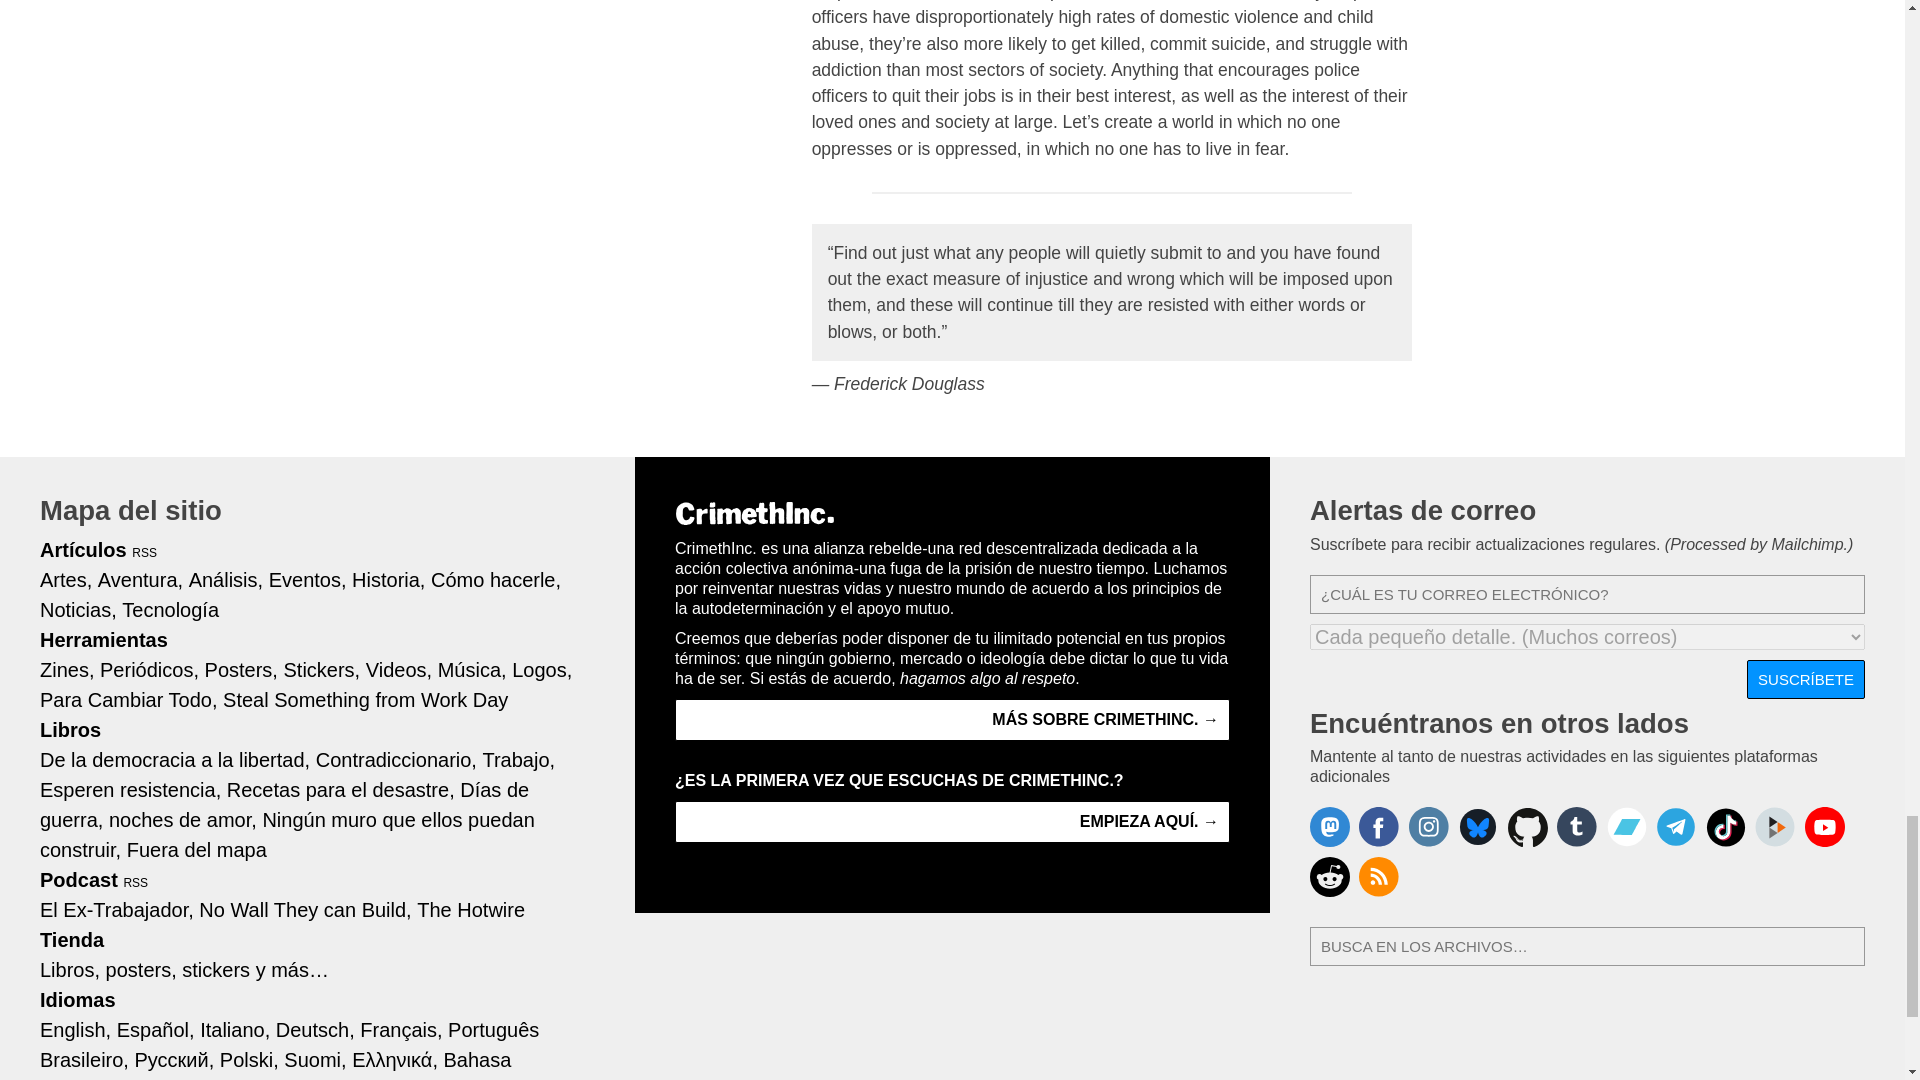 This screenshot has width=1920, height=1080. Describe the element at coordinates (104, 638) in the screenshot. I see `Herramientas` at that location.